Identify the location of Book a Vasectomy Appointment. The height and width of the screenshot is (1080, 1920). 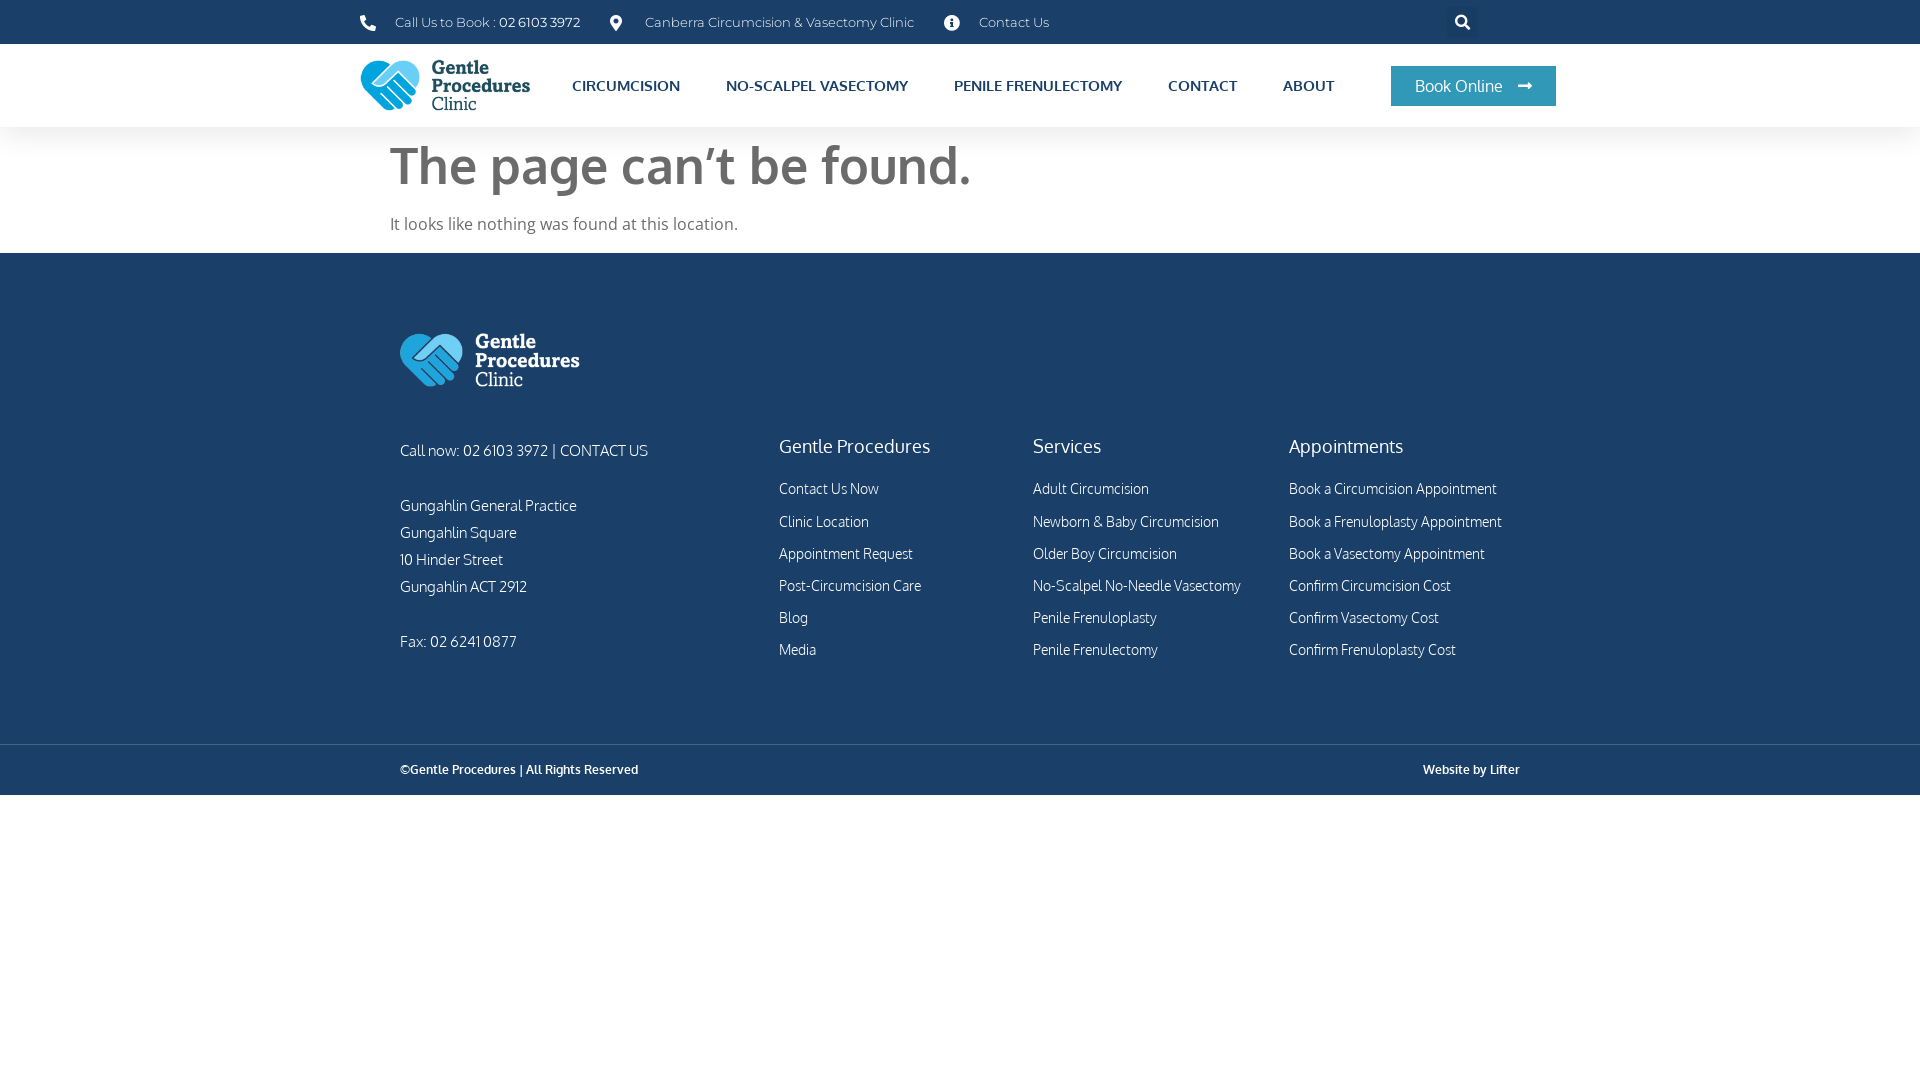
(1404, 554).